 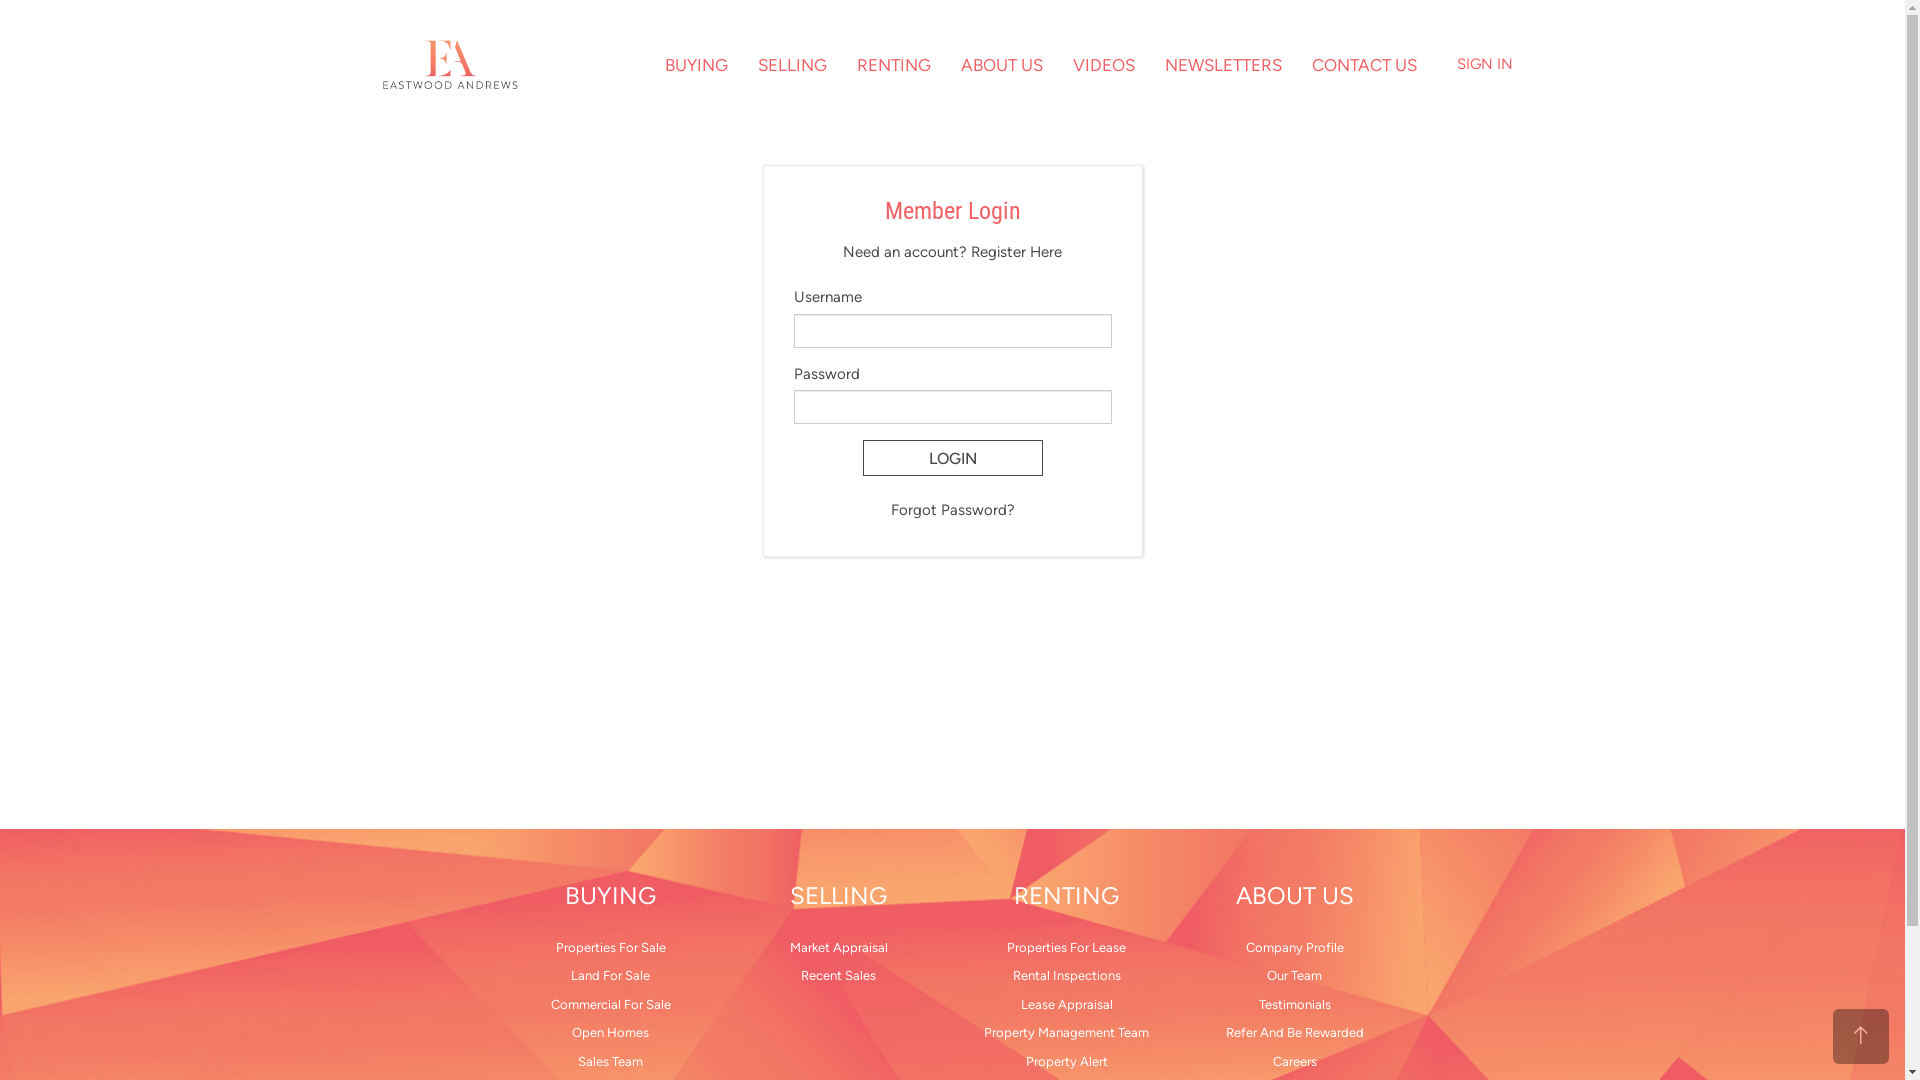 What do you see at coordinates (838, 976) in the screenshot?
I see `Recent Sales` at bounding box center [838, 976].